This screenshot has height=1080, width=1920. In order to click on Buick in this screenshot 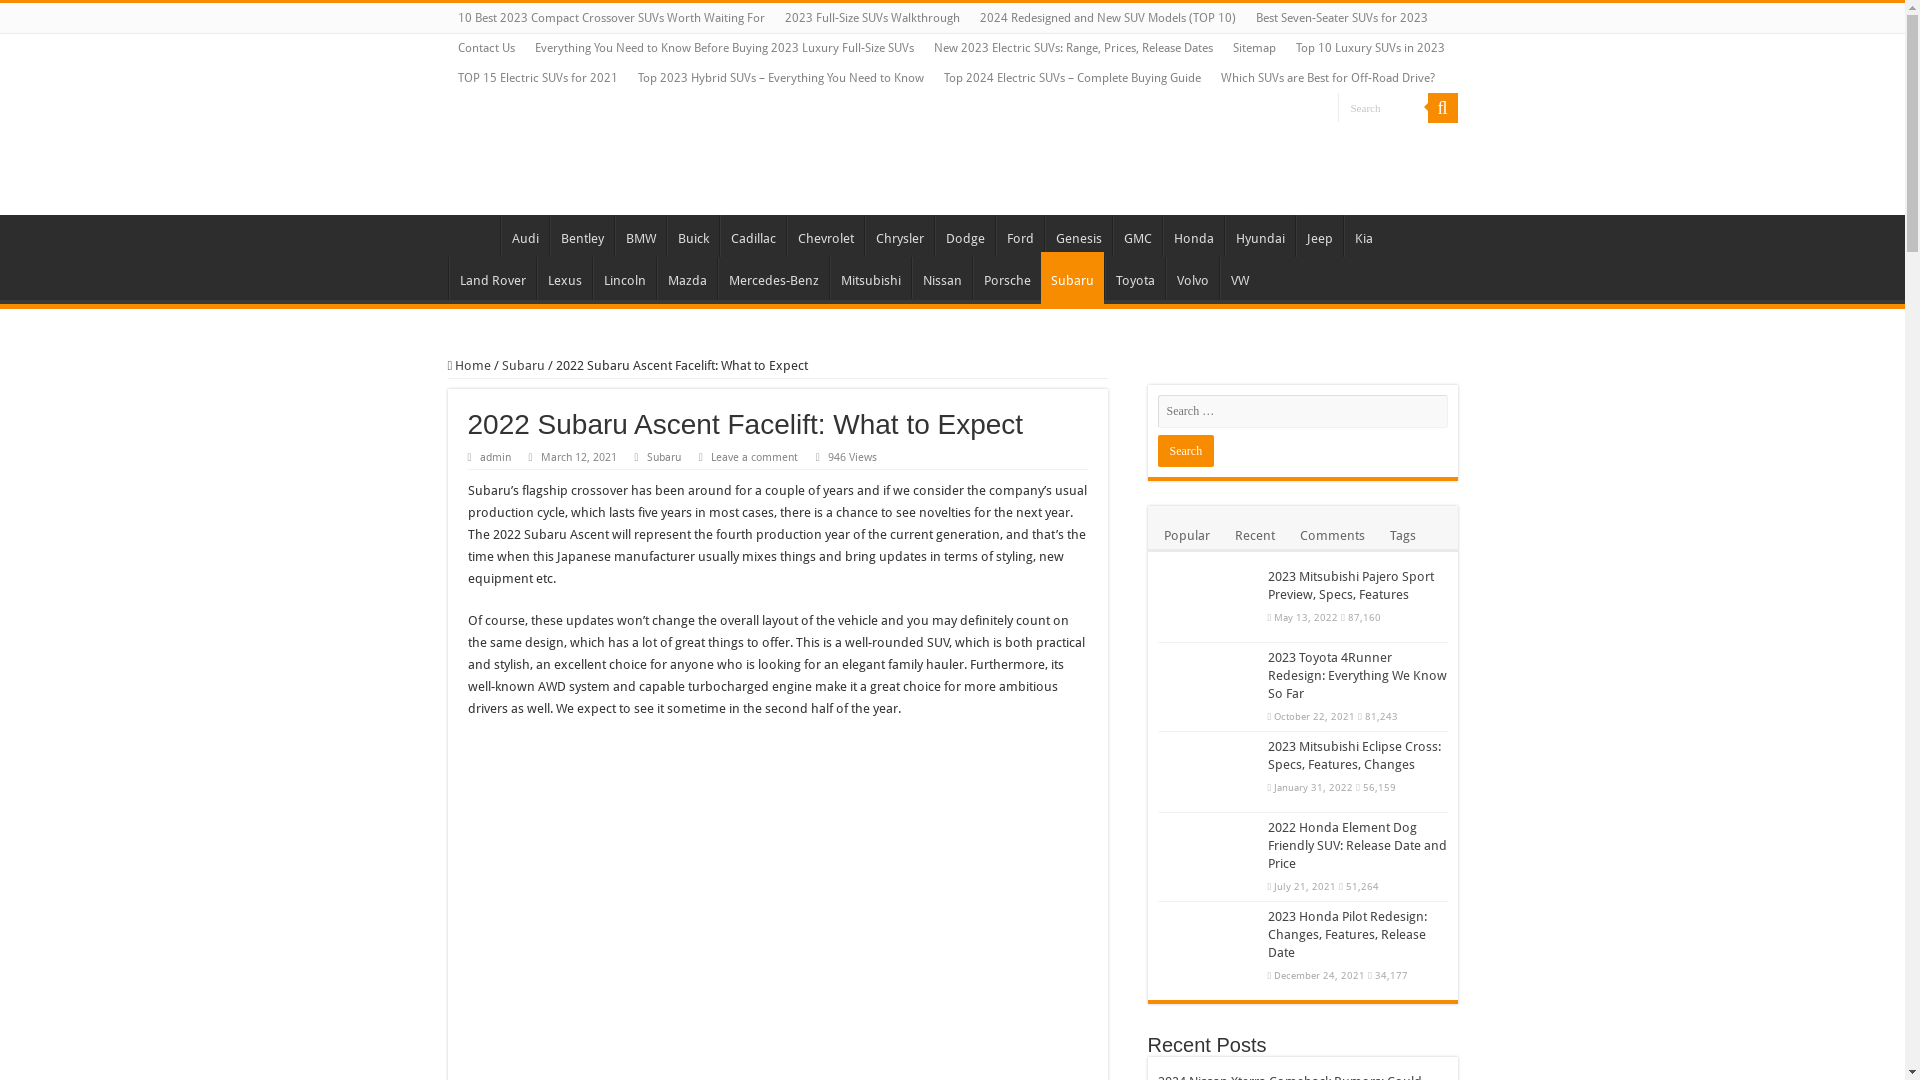, I will do `click(692, 236)`.